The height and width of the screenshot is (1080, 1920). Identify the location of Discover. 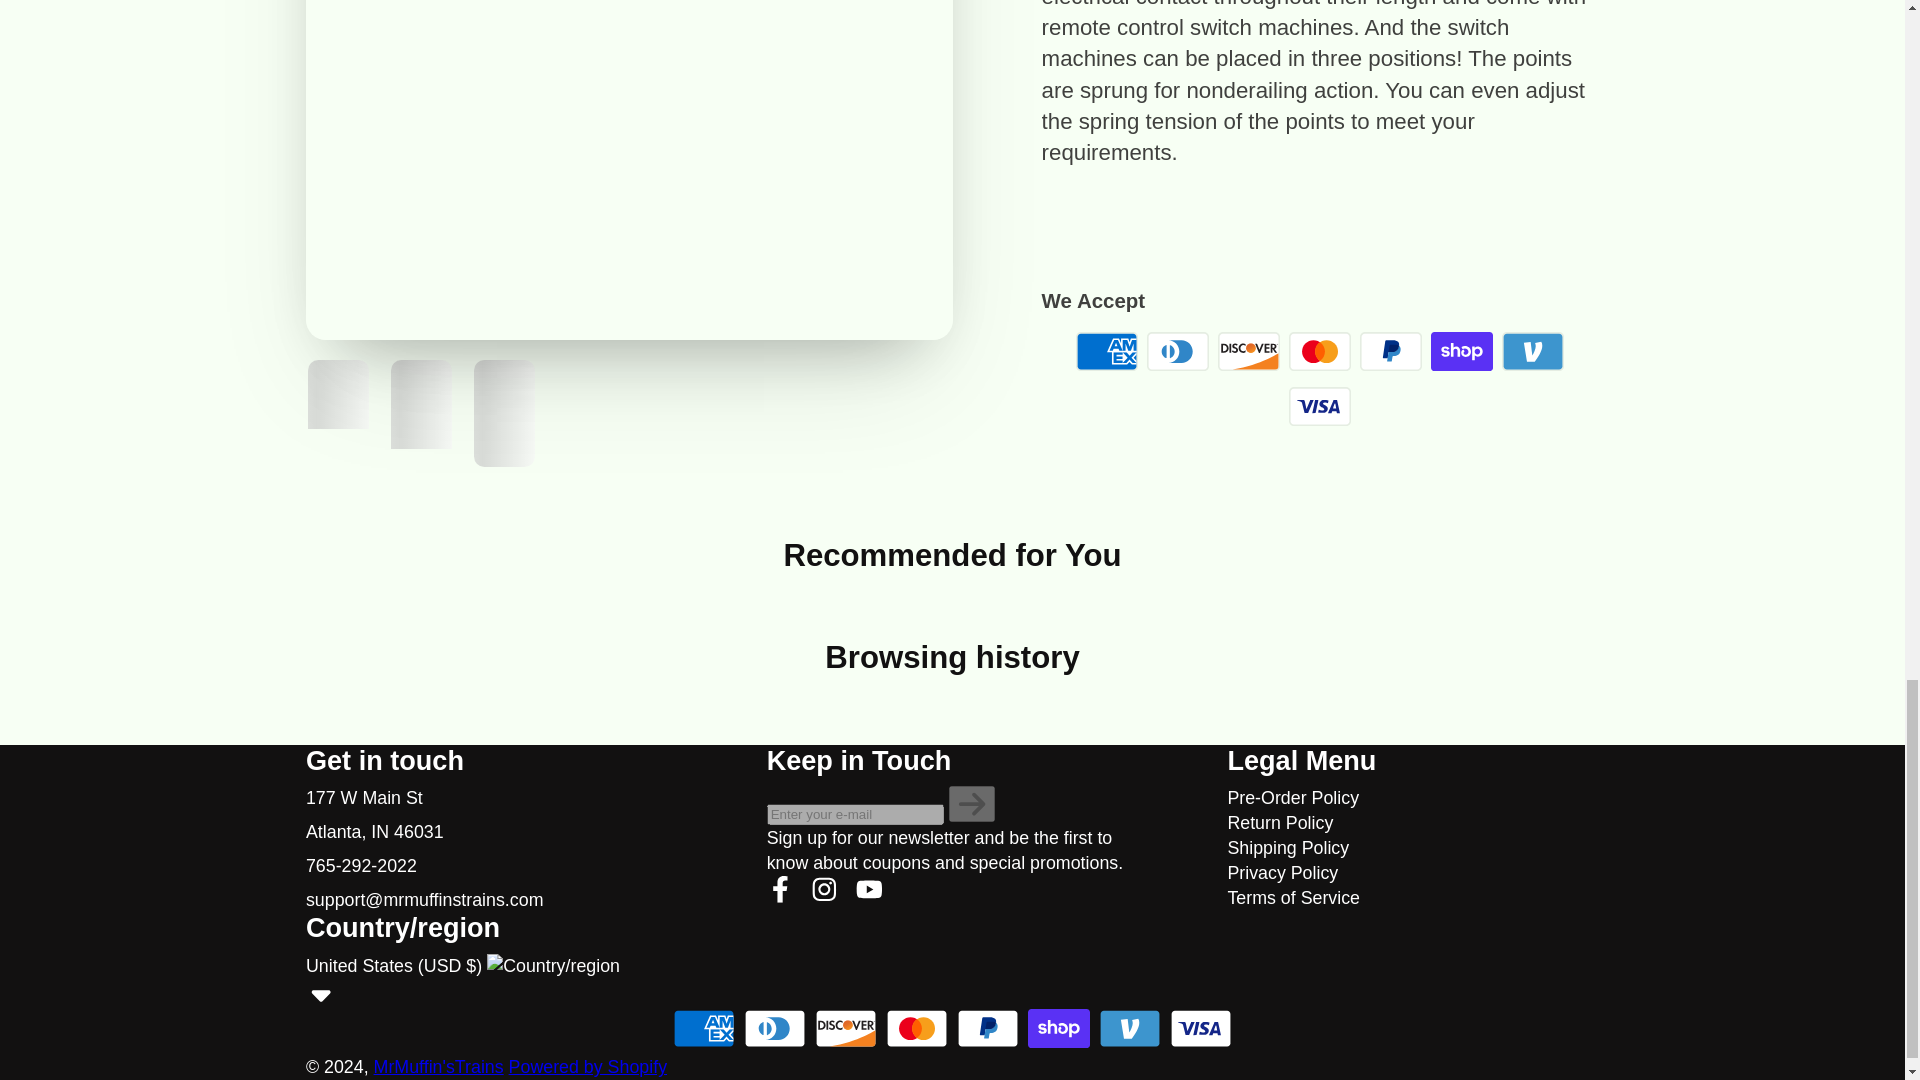
(1248, 351).